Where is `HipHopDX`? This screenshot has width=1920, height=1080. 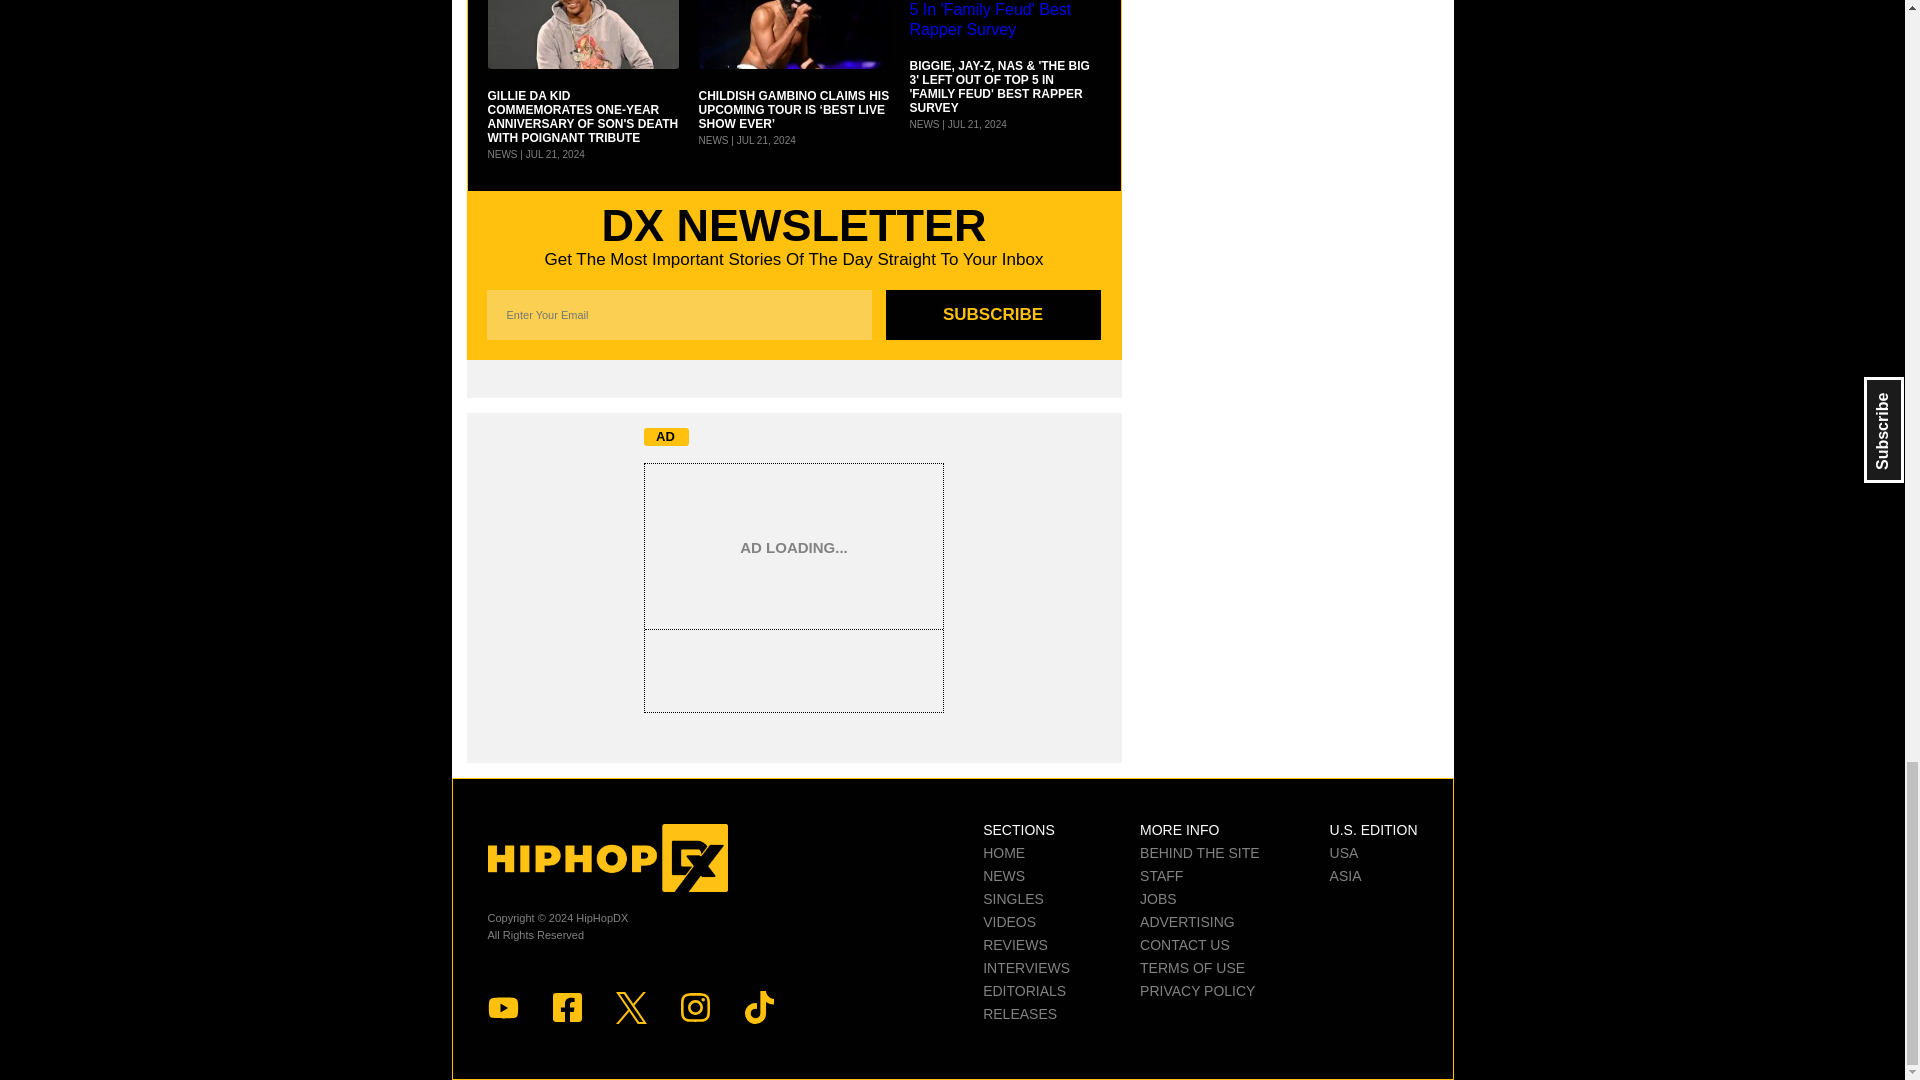
HipHopDX is located at coordinates (607, 858).